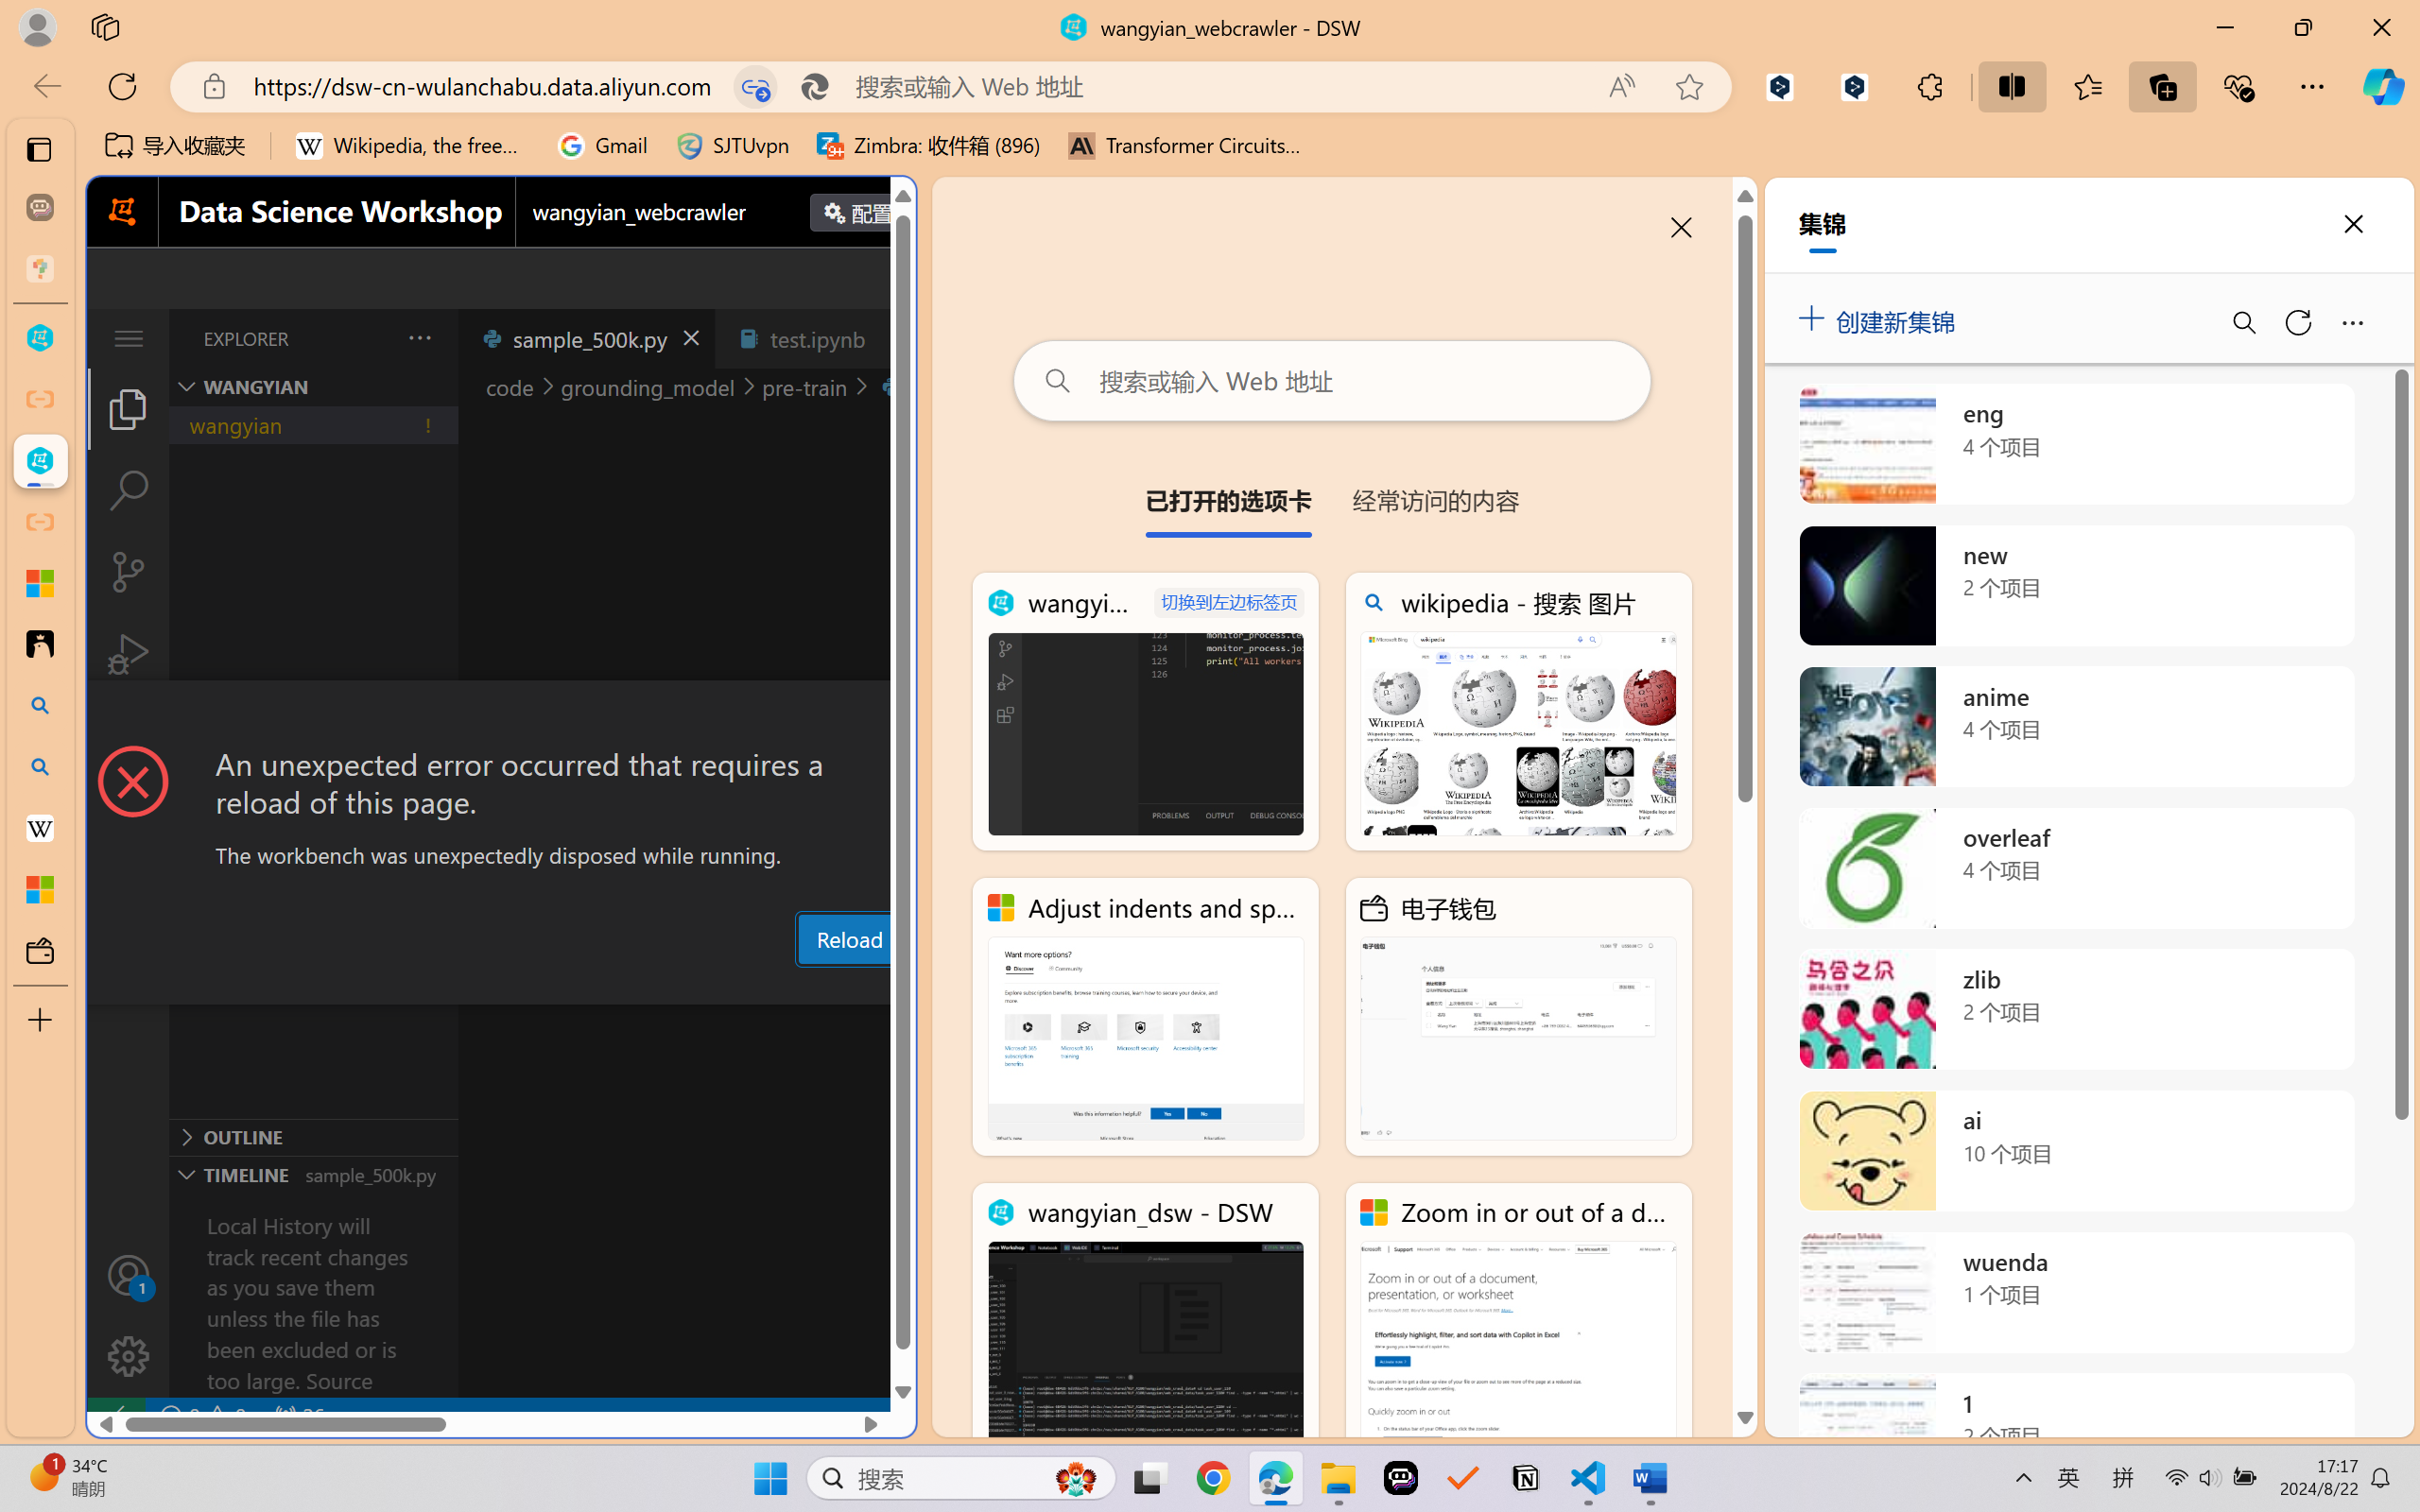 This screenshot has width=2420, height=1512. What do you see at coordinates (129, 572) in the screenshot?
I see `Source Control (Ctrl+Shift+G)` at bounding box center [129, 572].